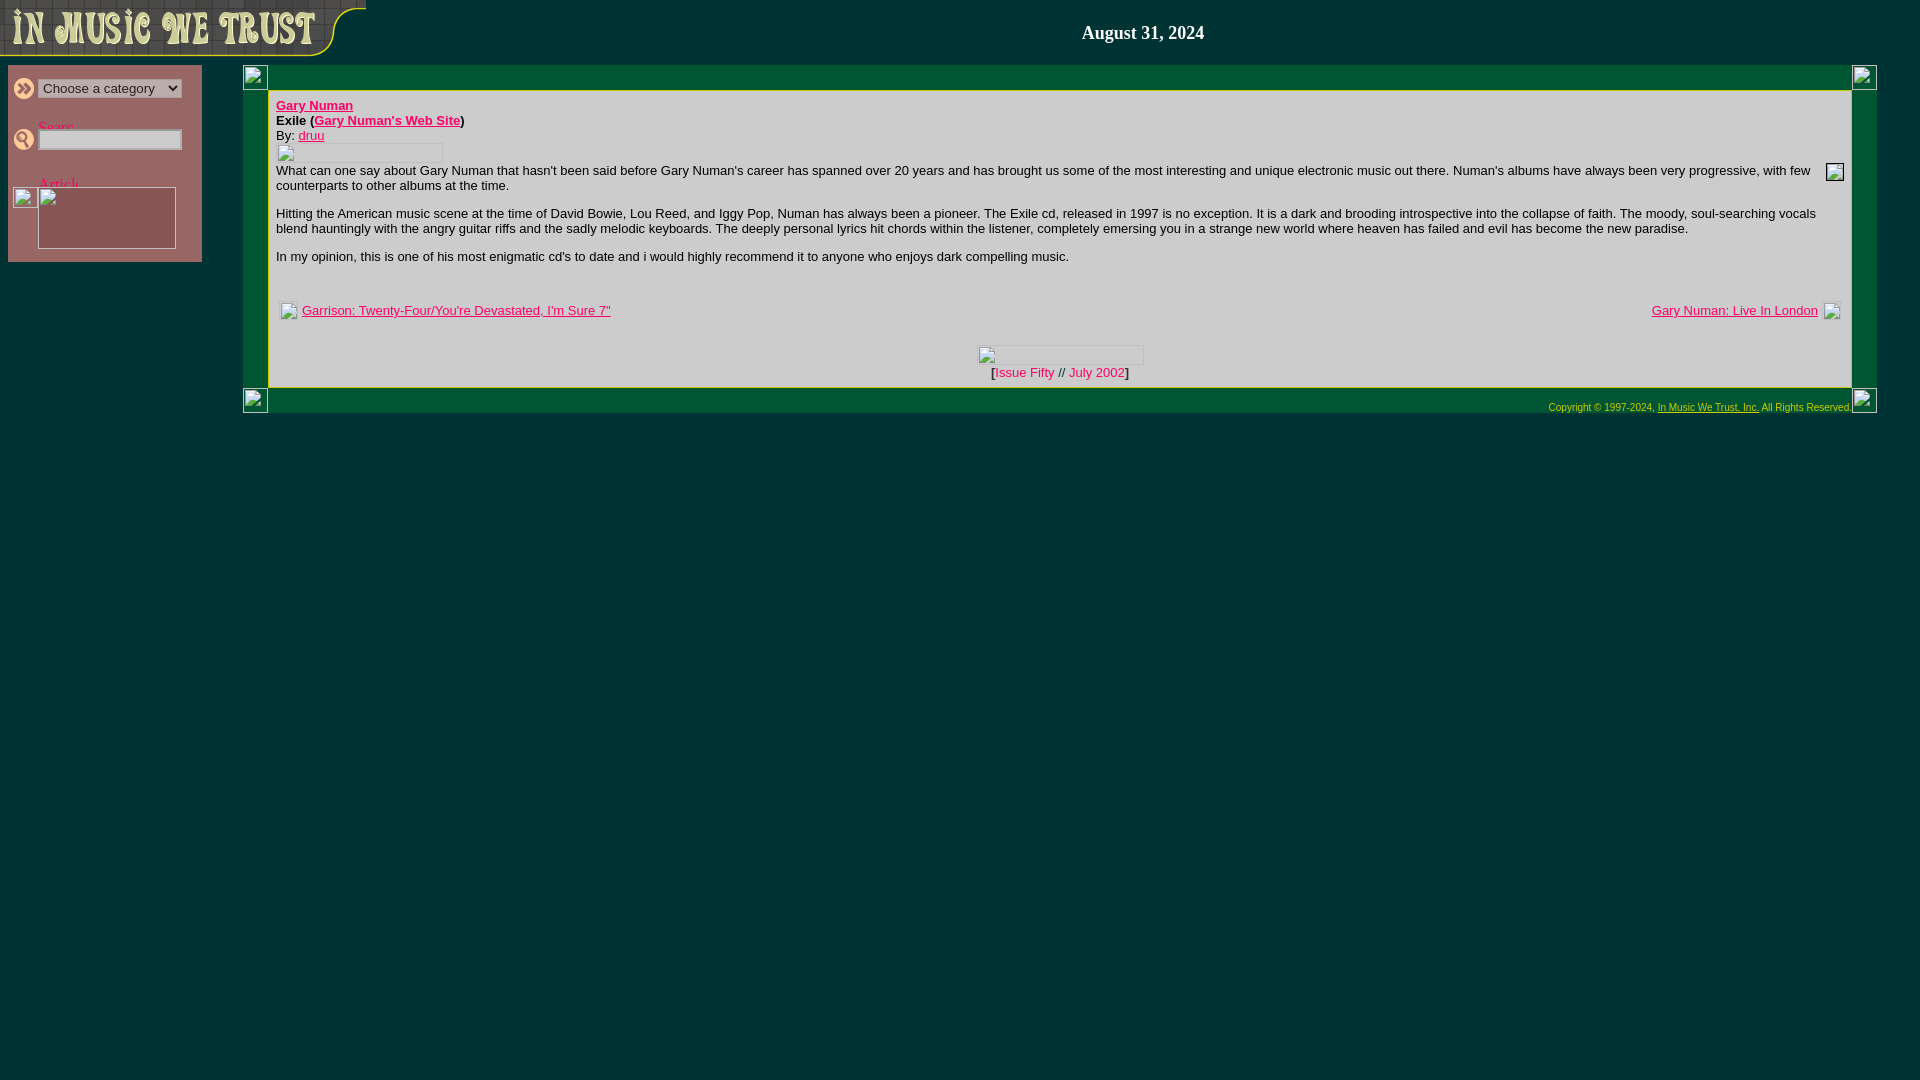 This screenshot has height=1080, width=1920. Describe the element at coordinates (310, 135) in the screenshot. I see `druu` at that location.